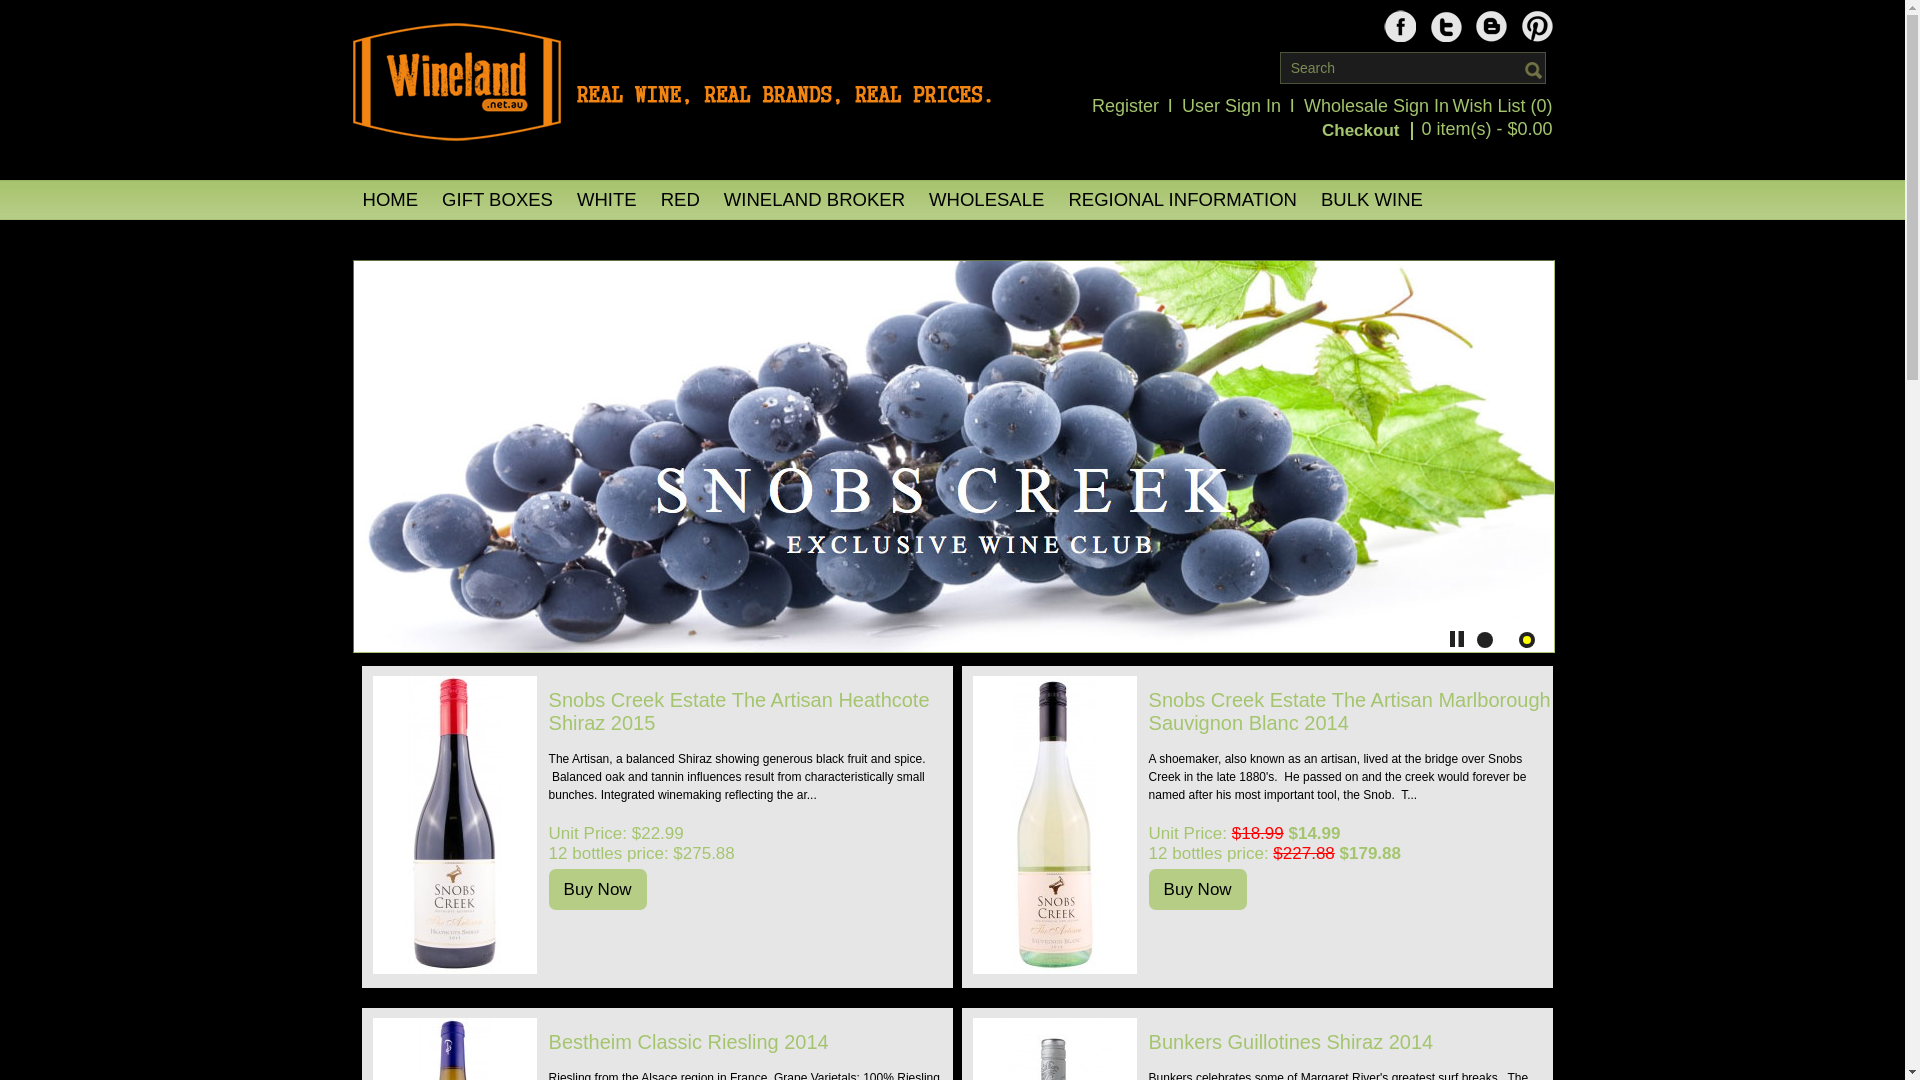 The height and width of the screenshot is (1080, 1920). I want to click on HOME, so click(390, 200).